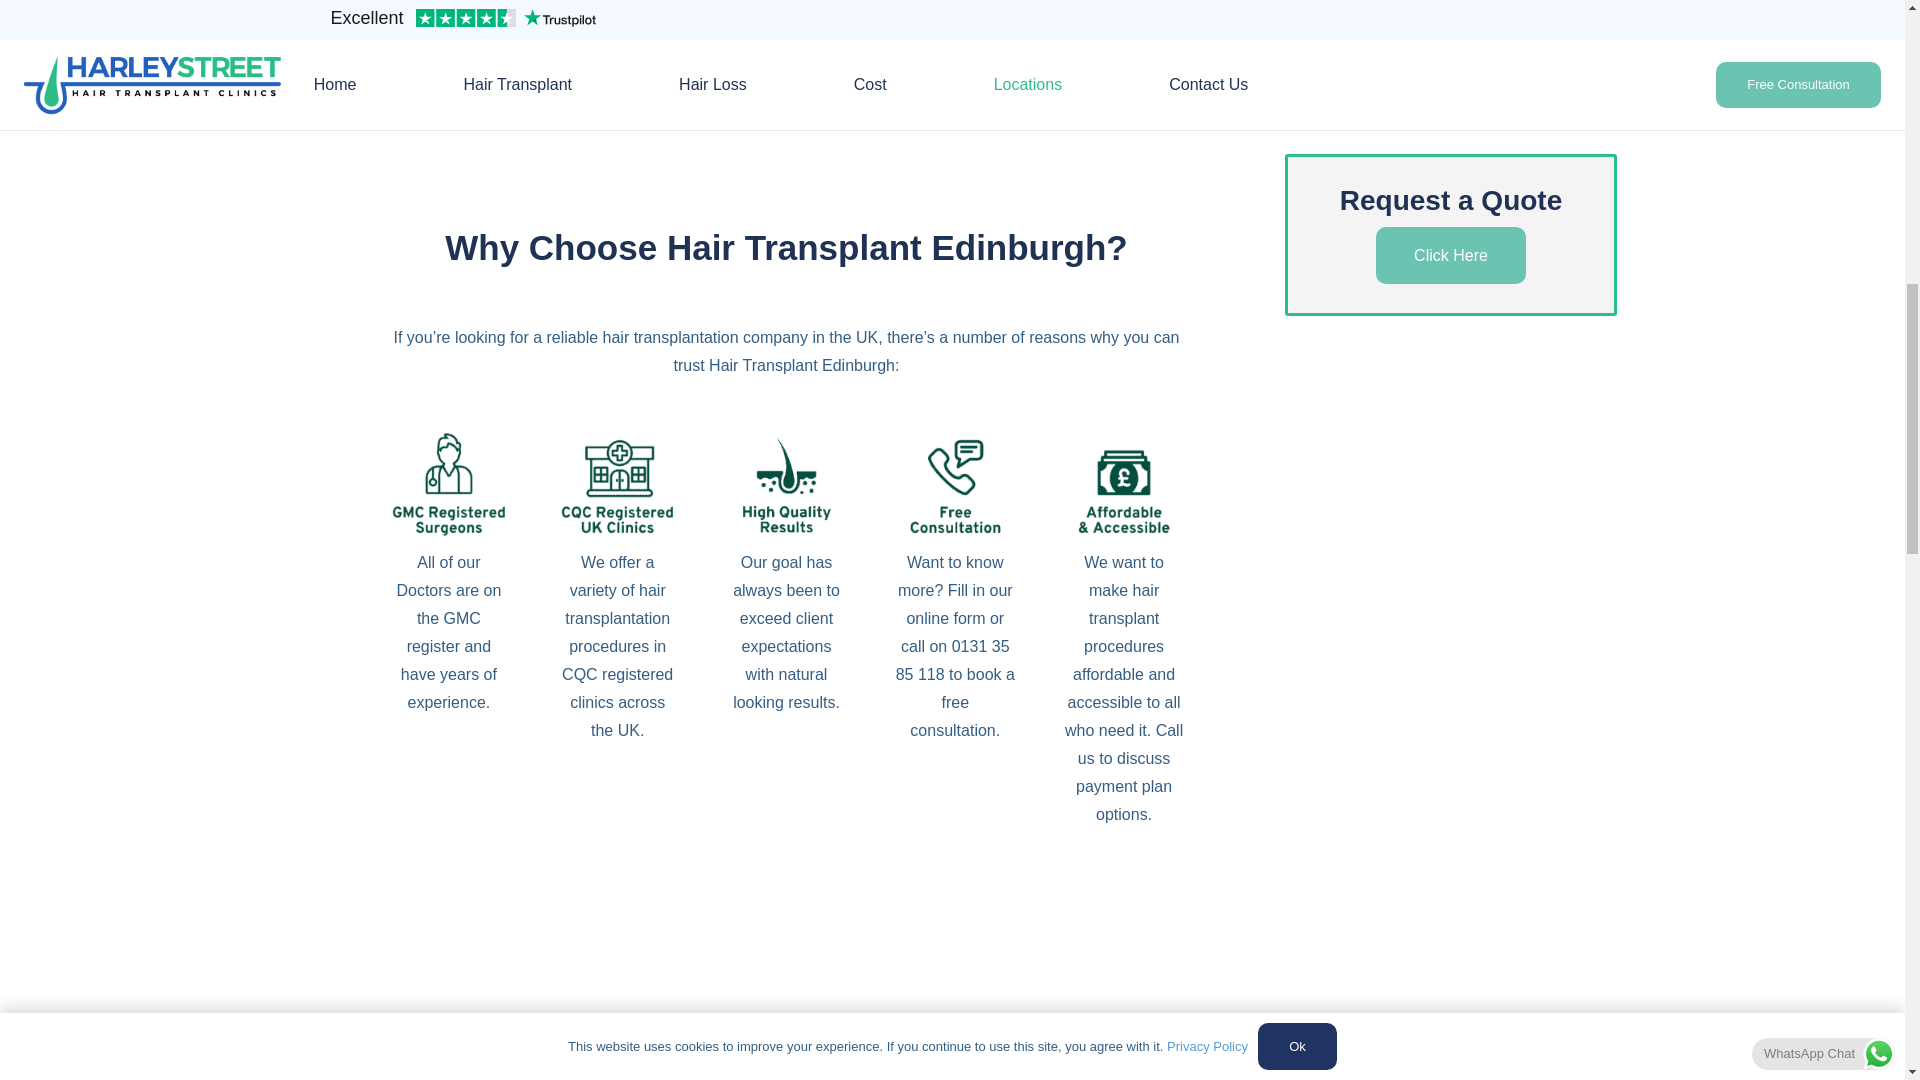 Image resolution: width=1920 pixels, height=1080 pixels. What do you see at coordinates (448, 488) in the screenshot?
I see `Hair Transplant Locations 1` at bounding box center [448, 488].